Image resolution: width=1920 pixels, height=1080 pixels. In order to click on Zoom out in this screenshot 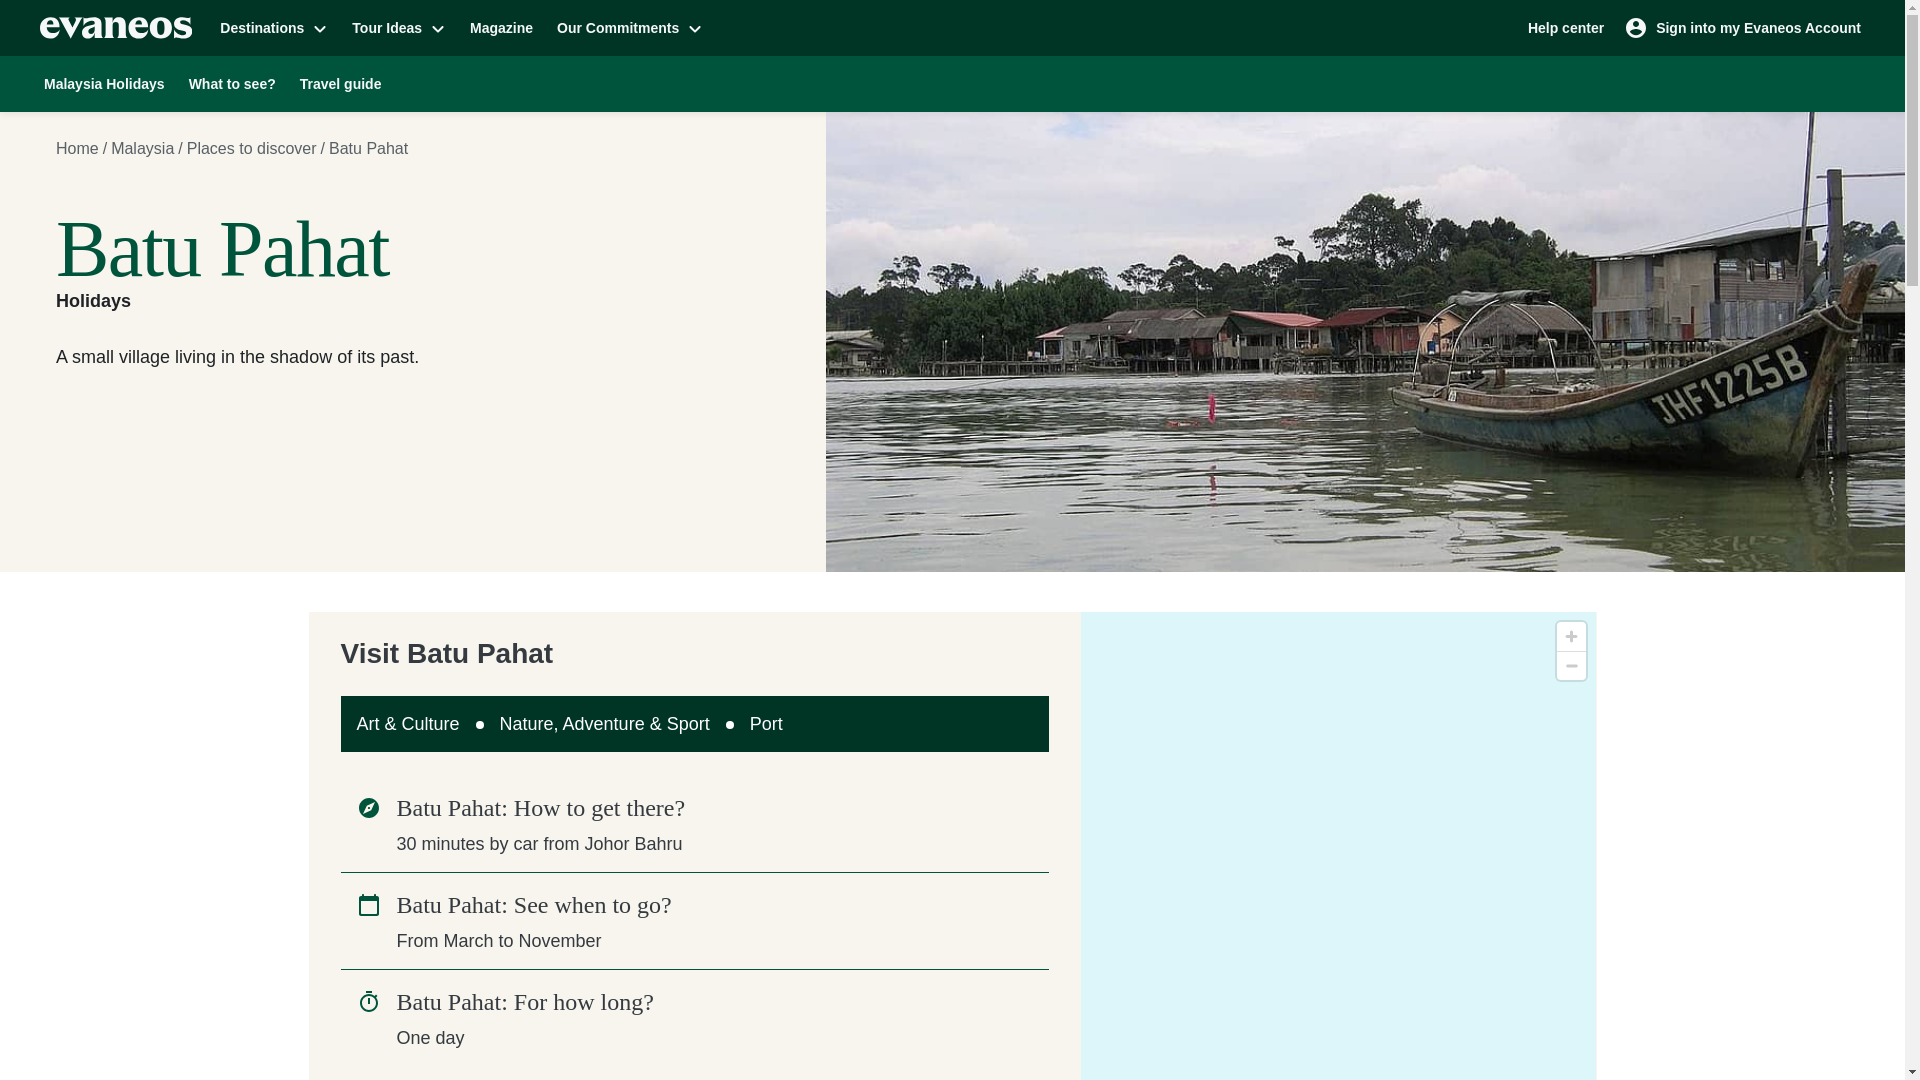, I will do `click(1571, 666)`.